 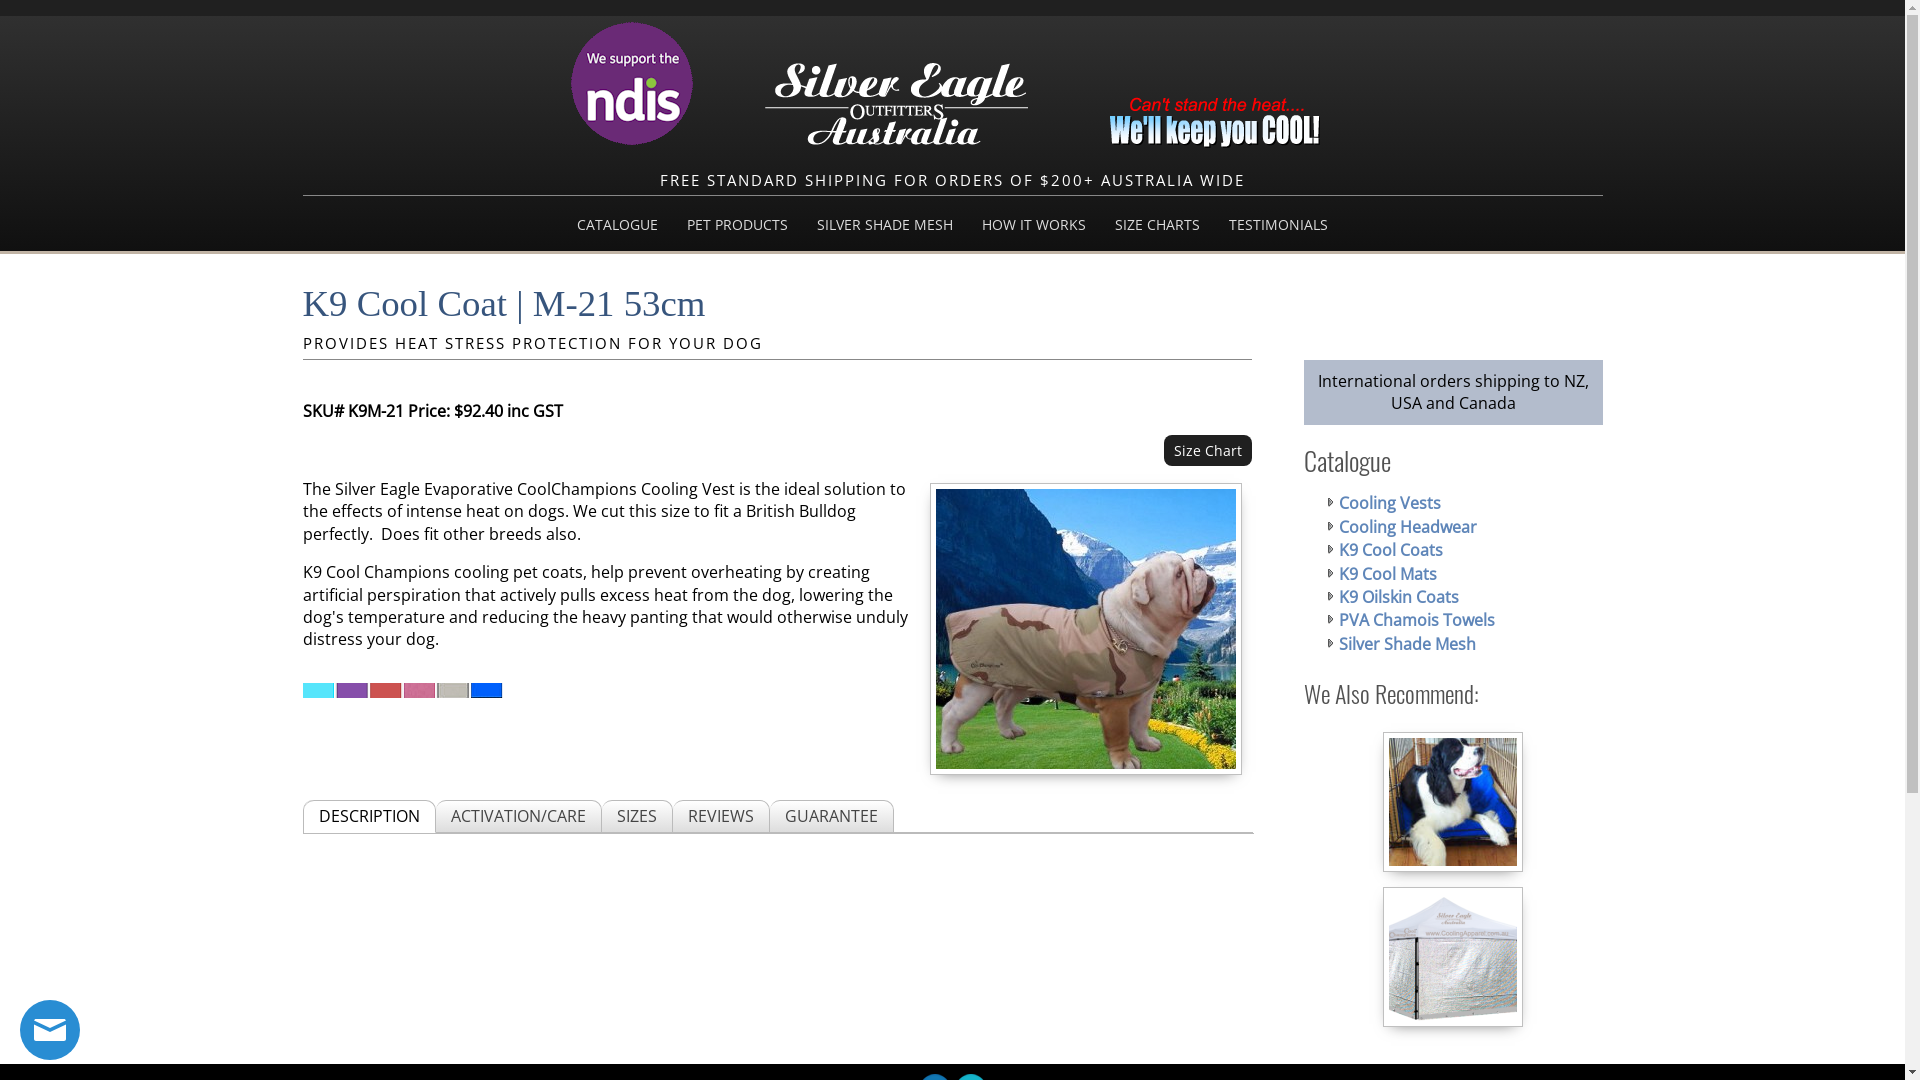 I want to click on SILVER SHADE MESH, so click(x=885, y=224).